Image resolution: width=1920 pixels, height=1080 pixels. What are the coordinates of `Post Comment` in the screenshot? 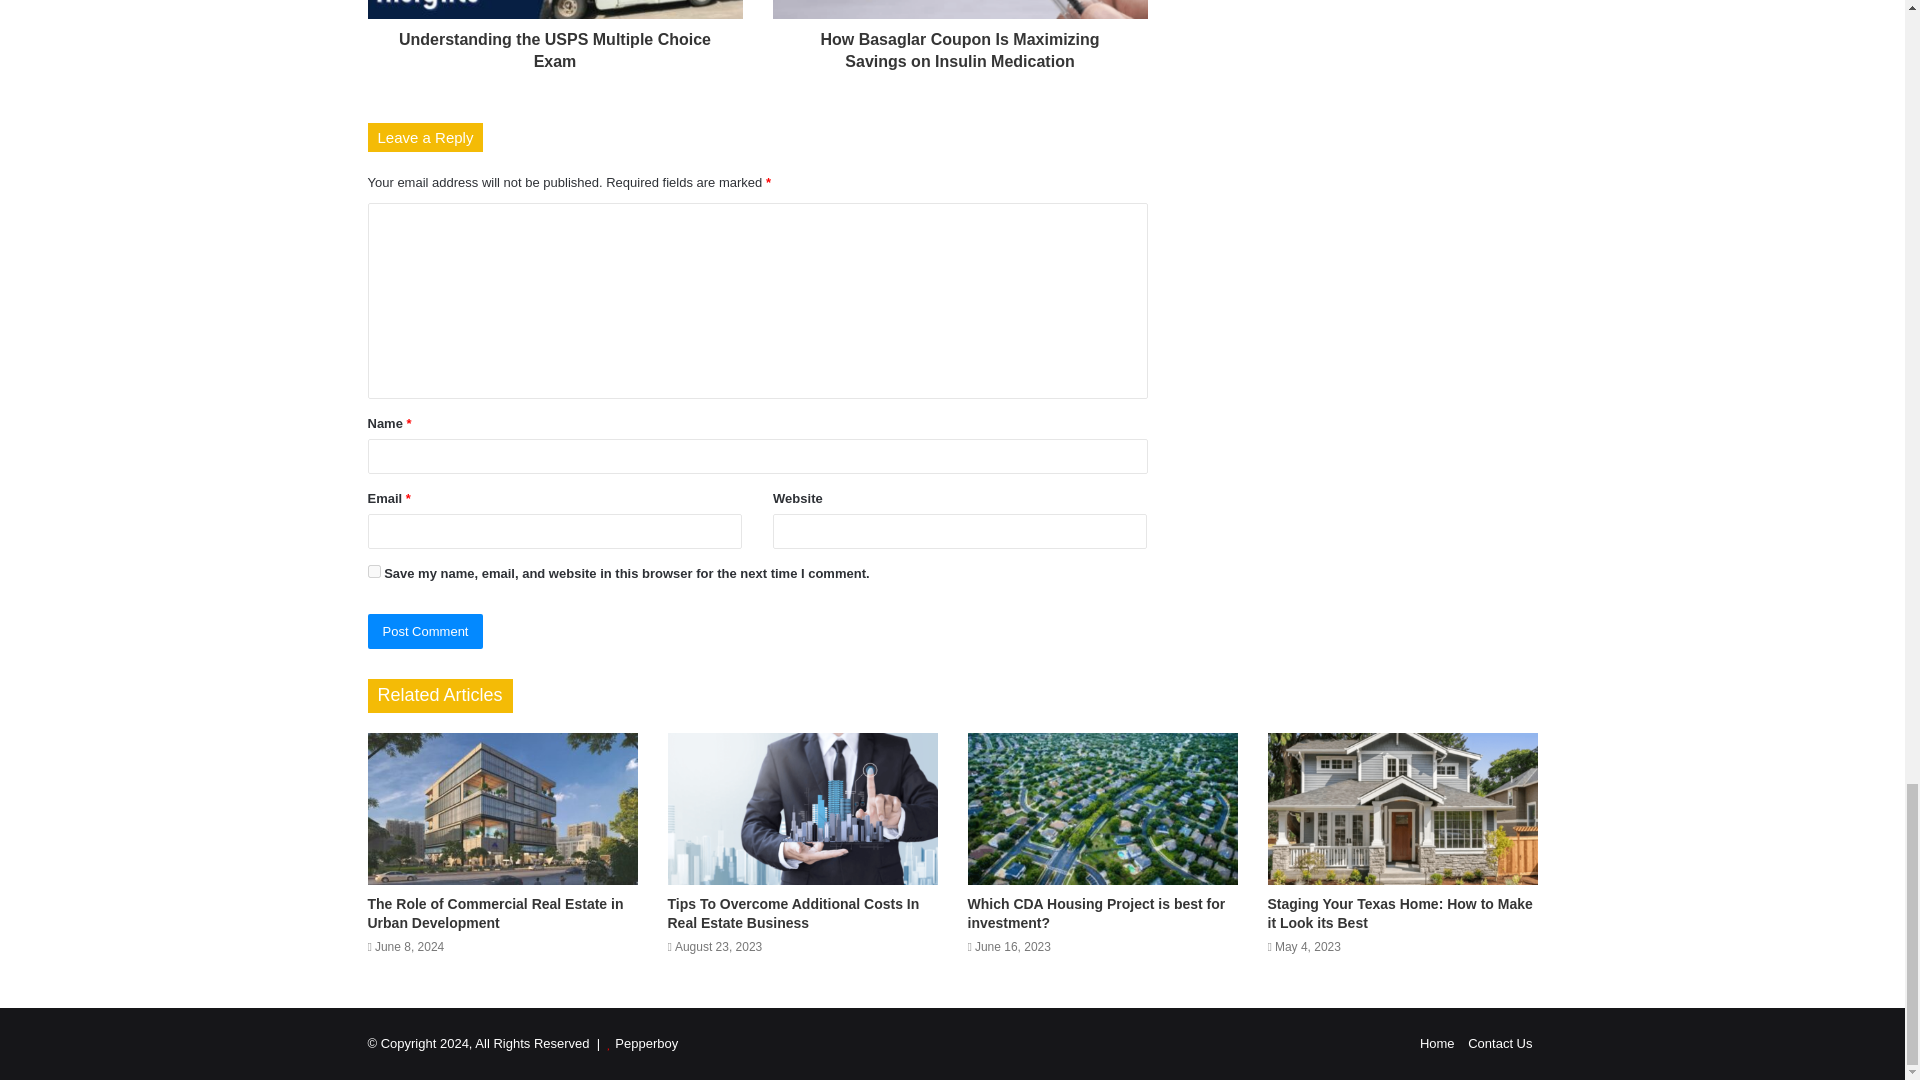 It's located at (426, 632).